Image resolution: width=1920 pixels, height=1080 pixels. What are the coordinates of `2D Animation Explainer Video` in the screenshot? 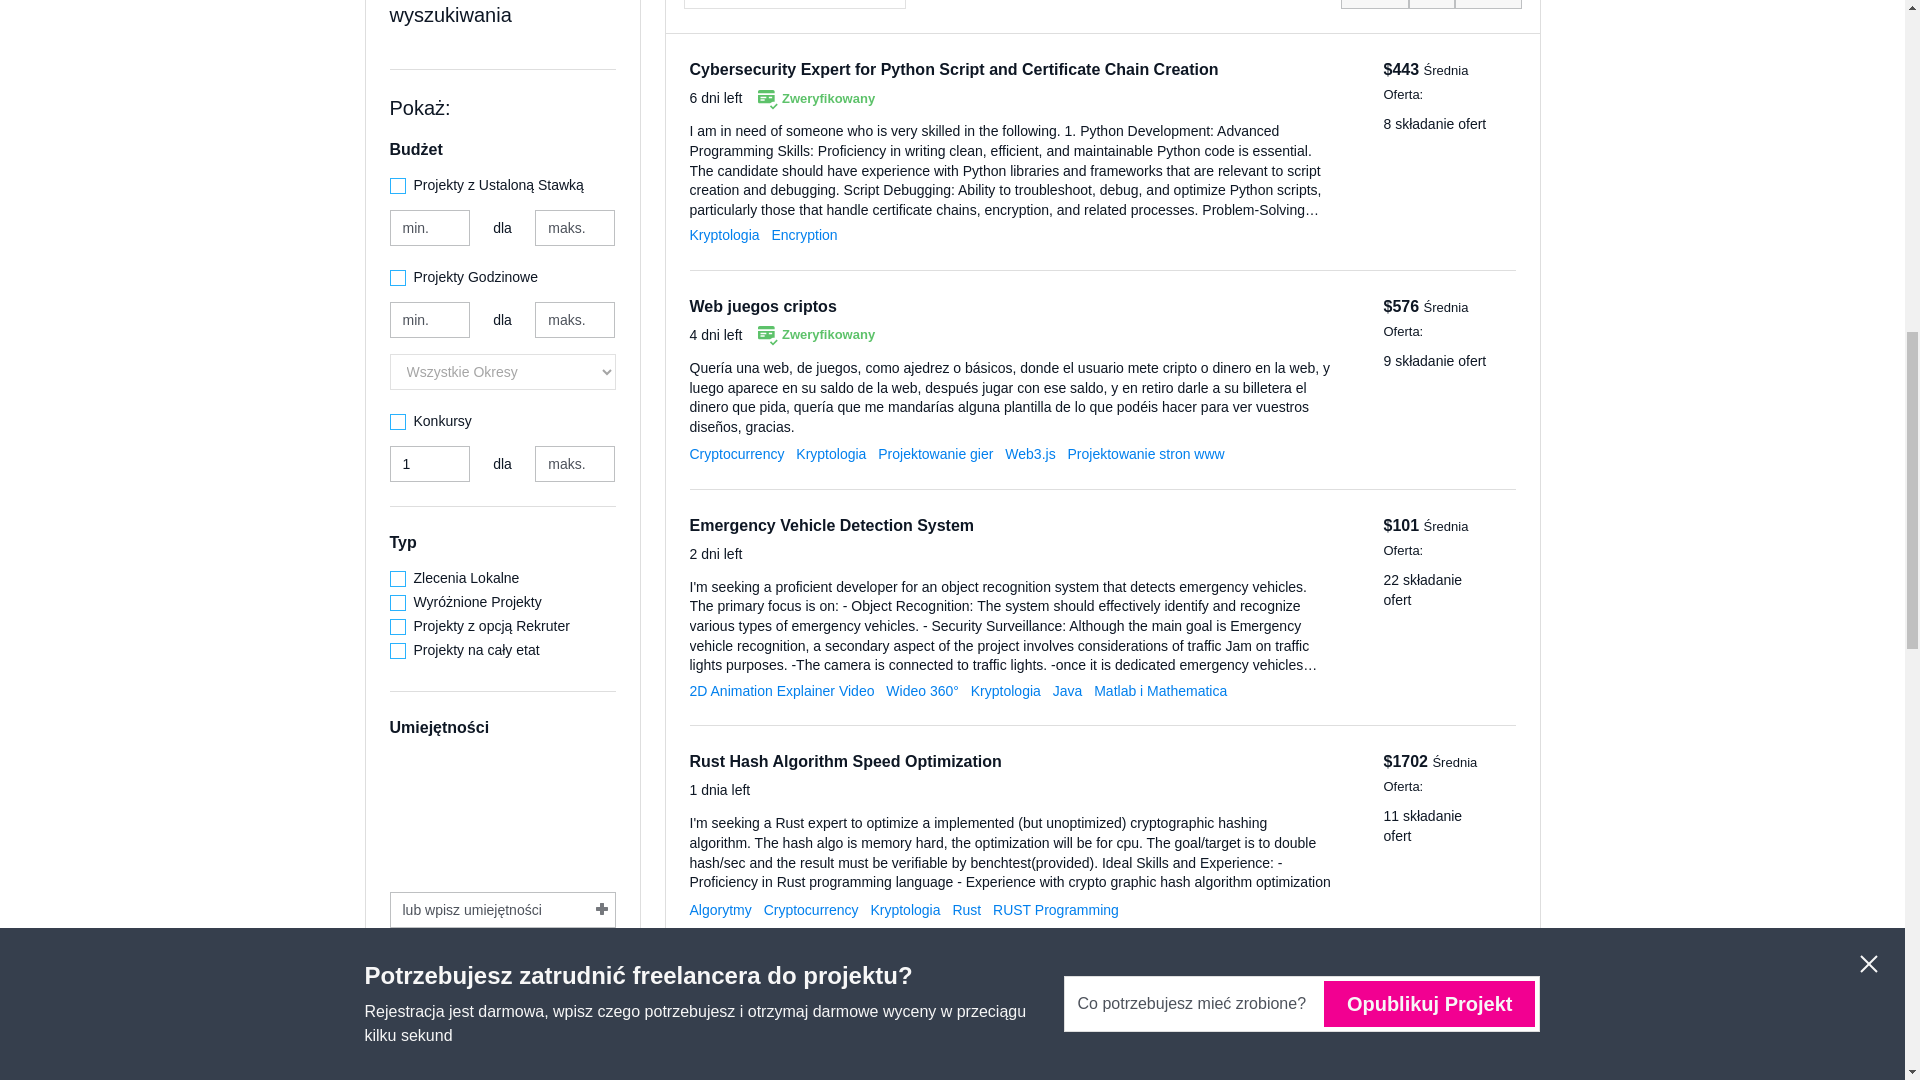 It's located at (782, 690).